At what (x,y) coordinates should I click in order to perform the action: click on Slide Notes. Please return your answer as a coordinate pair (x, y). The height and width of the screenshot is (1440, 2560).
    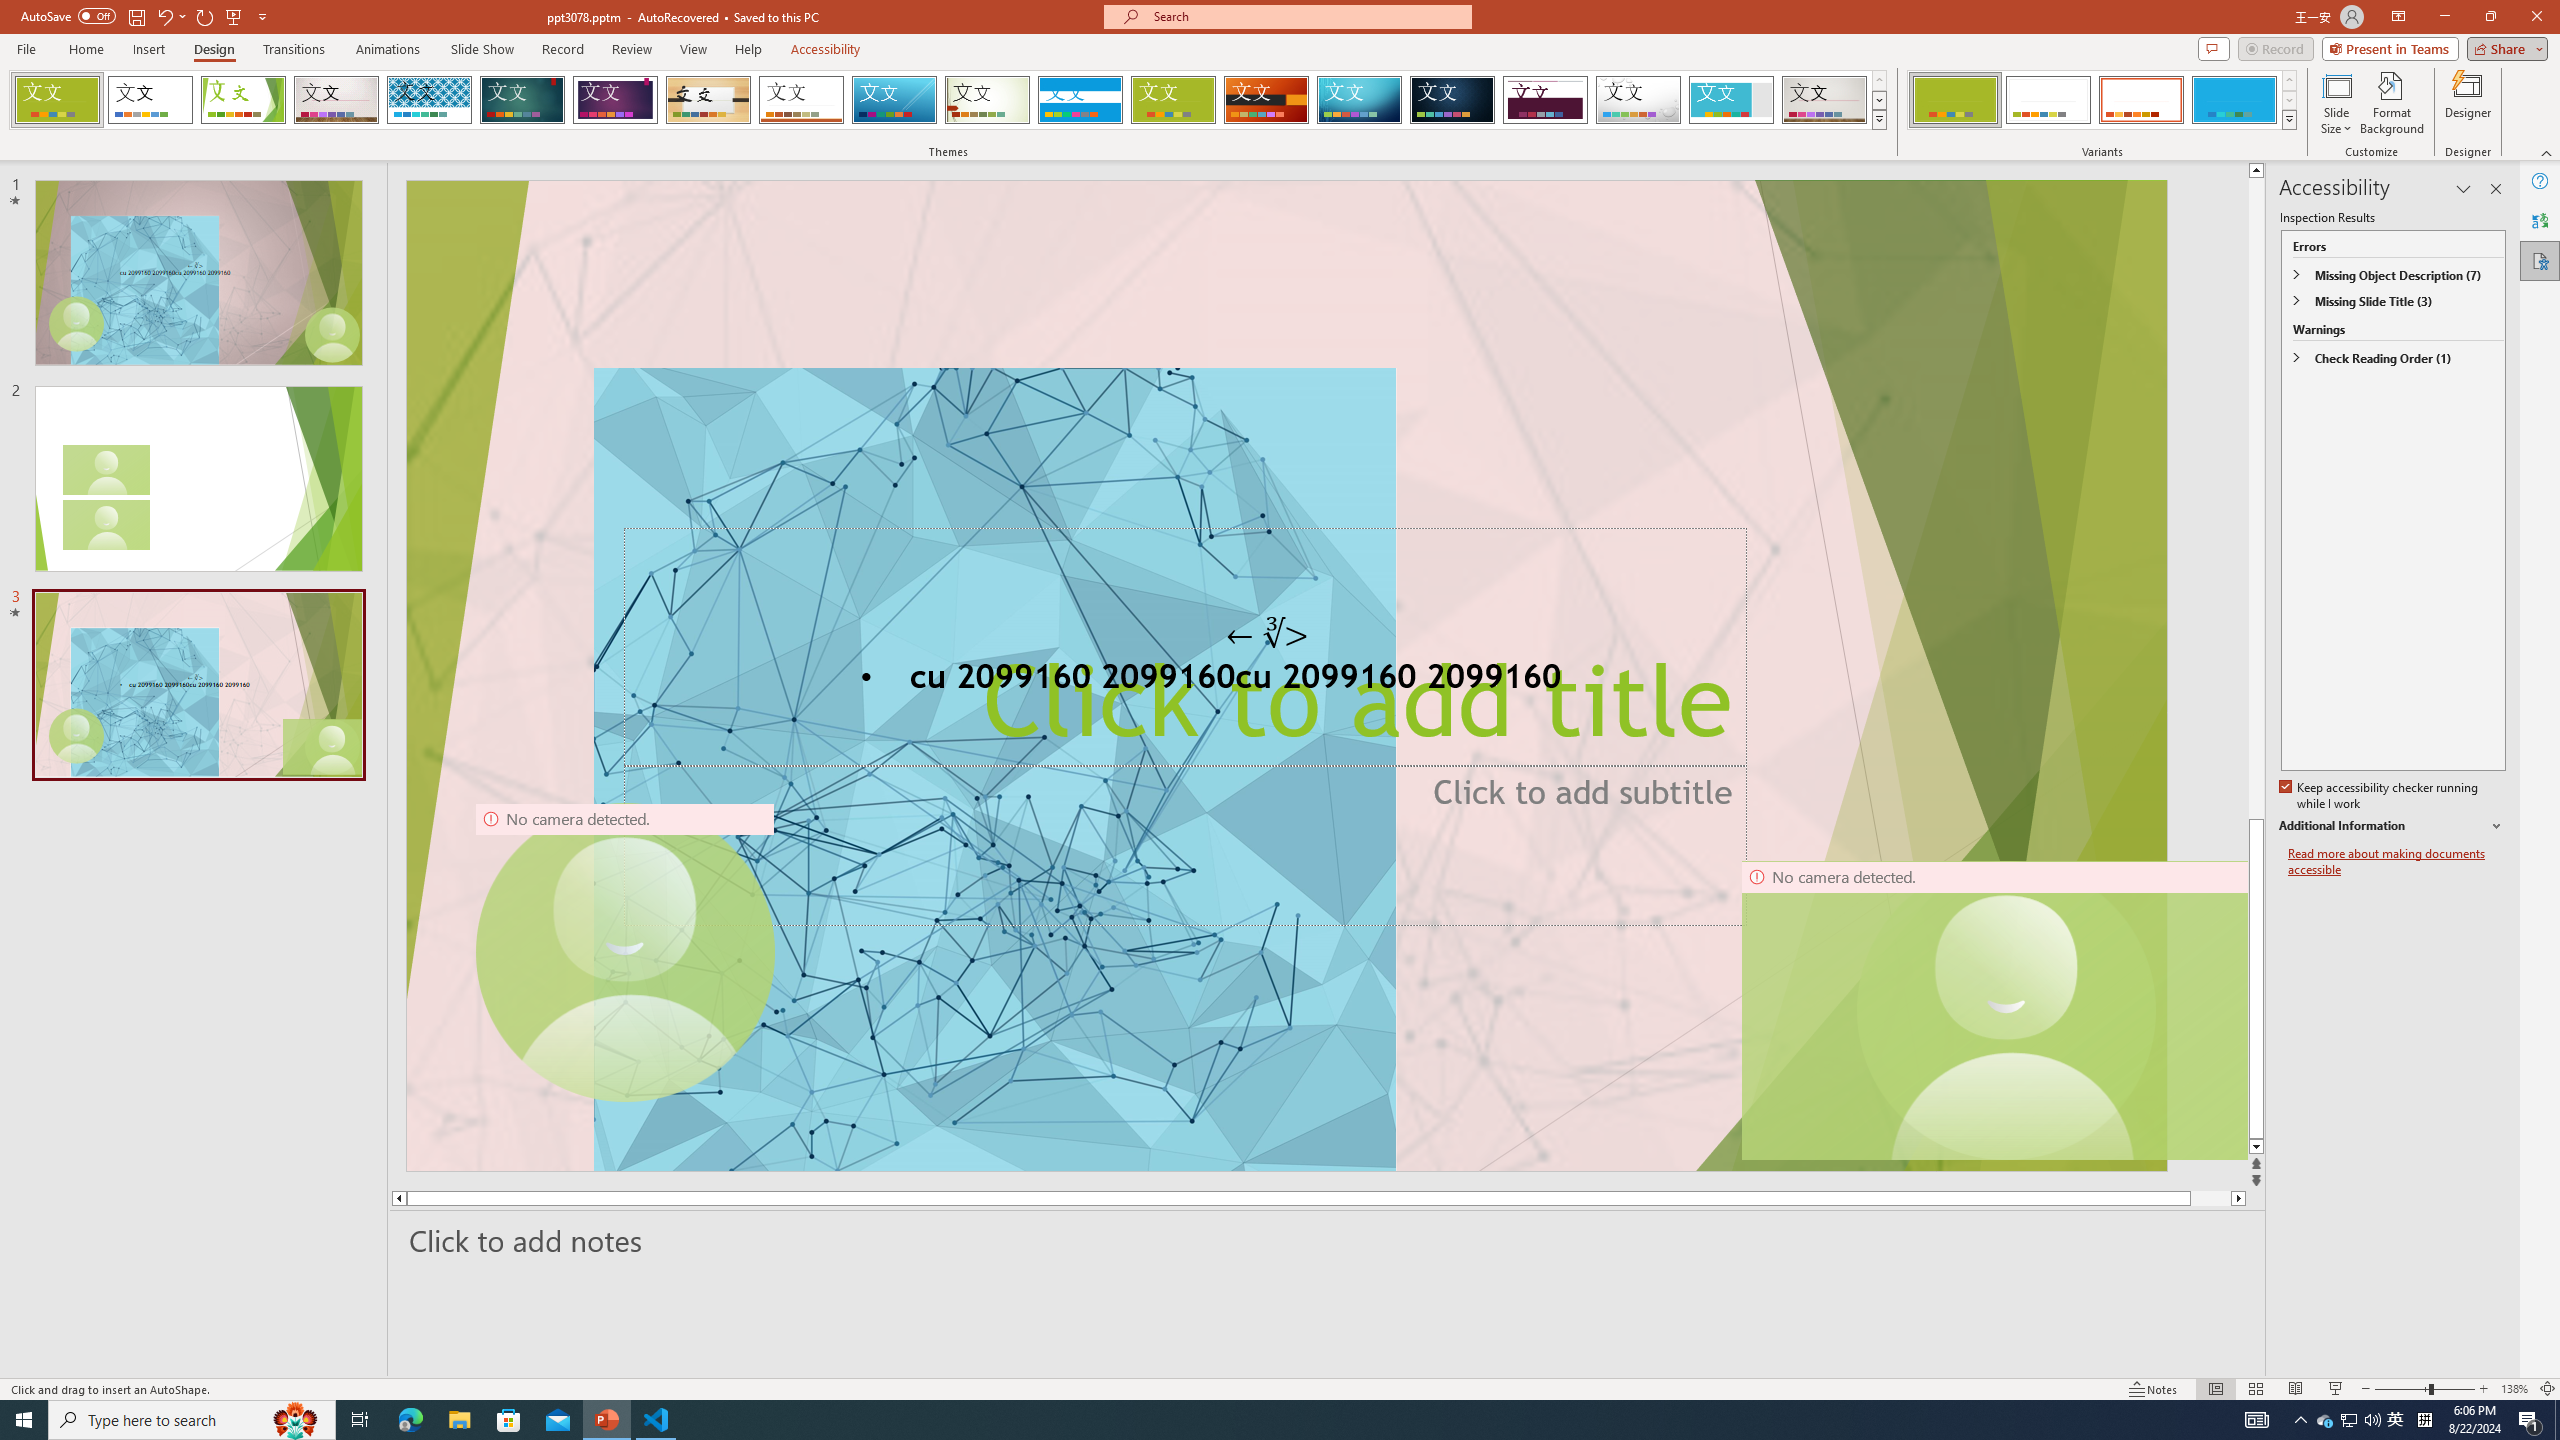
    Looking at the image, I should click on (1328, 1240).